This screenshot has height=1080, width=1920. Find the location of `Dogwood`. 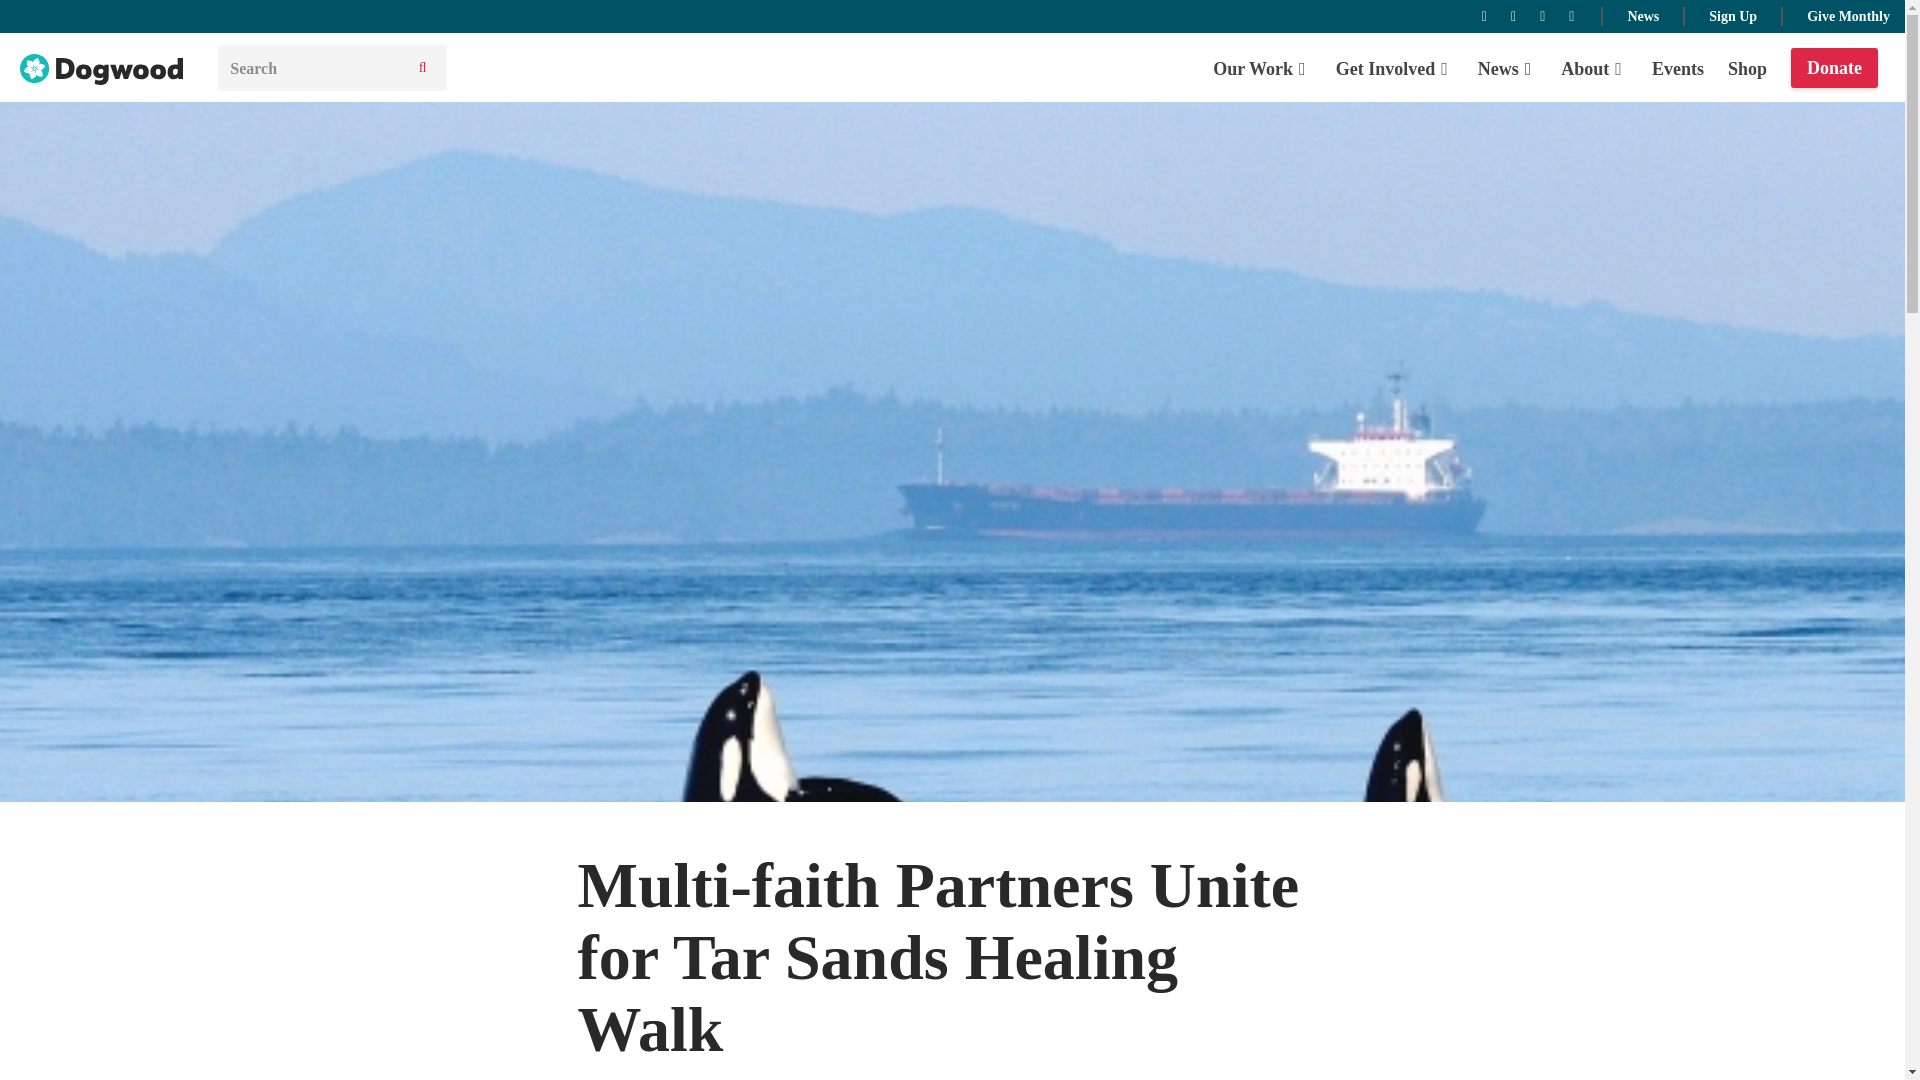

Dogwood is located at coordinates (102, 70).